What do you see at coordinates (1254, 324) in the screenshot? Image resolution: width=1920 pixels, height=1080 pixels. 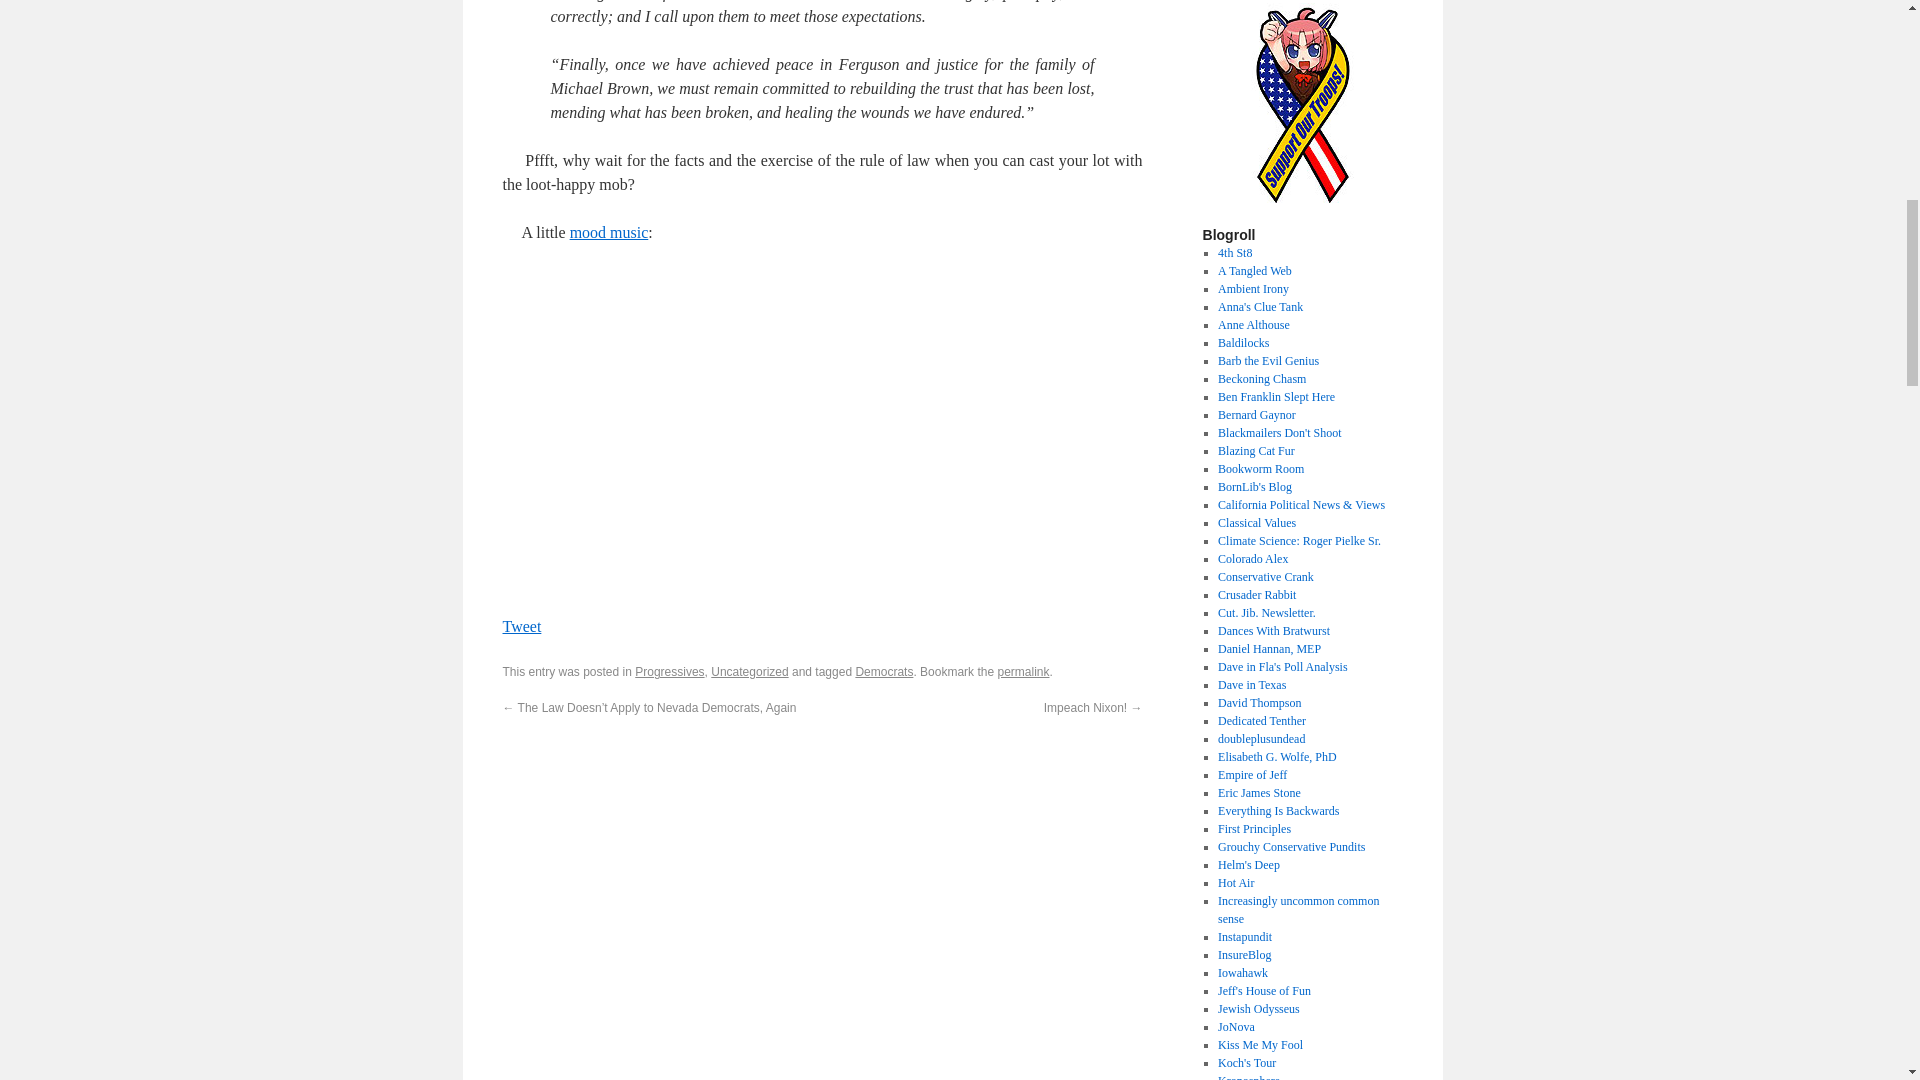 I see `Anne Althouse` at bounding box center [1254, 324].